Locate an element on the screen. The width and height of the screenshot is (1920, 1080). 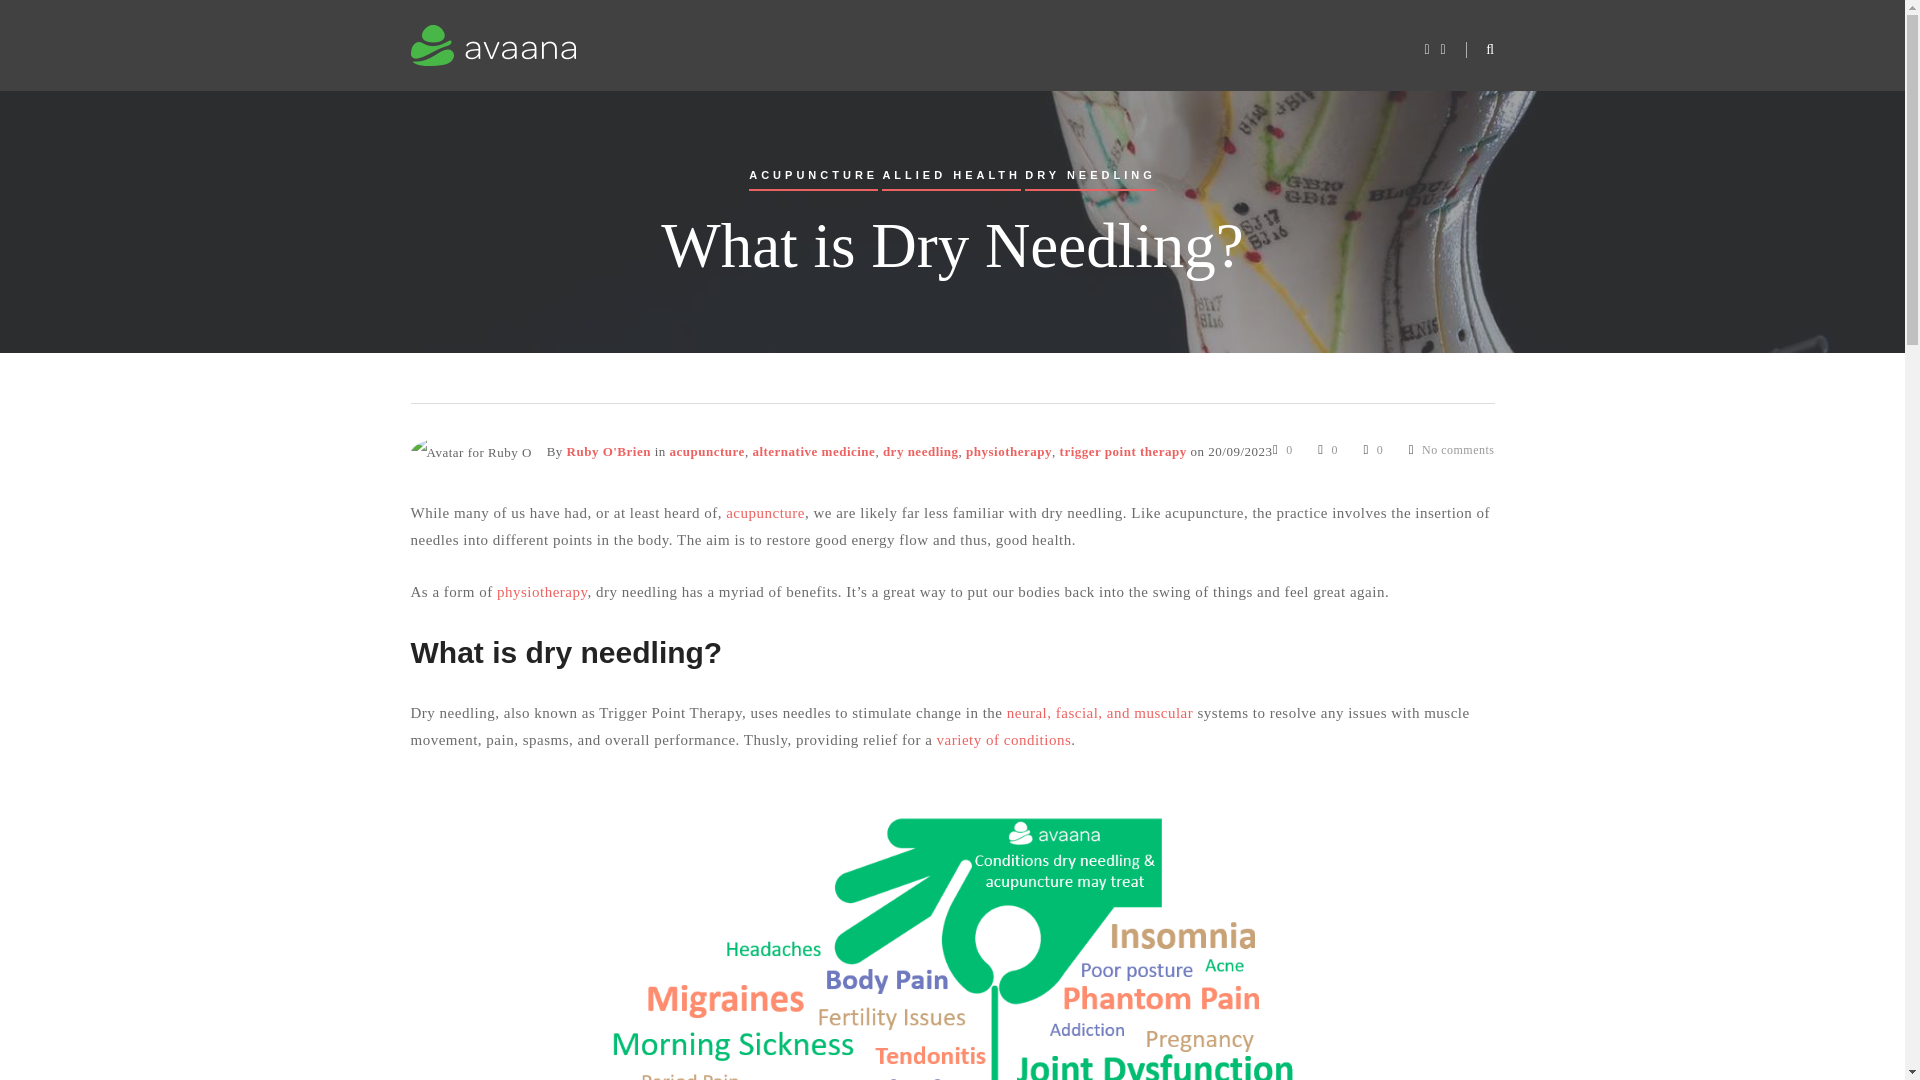
acupuncture is located at coordinates (764, 512).